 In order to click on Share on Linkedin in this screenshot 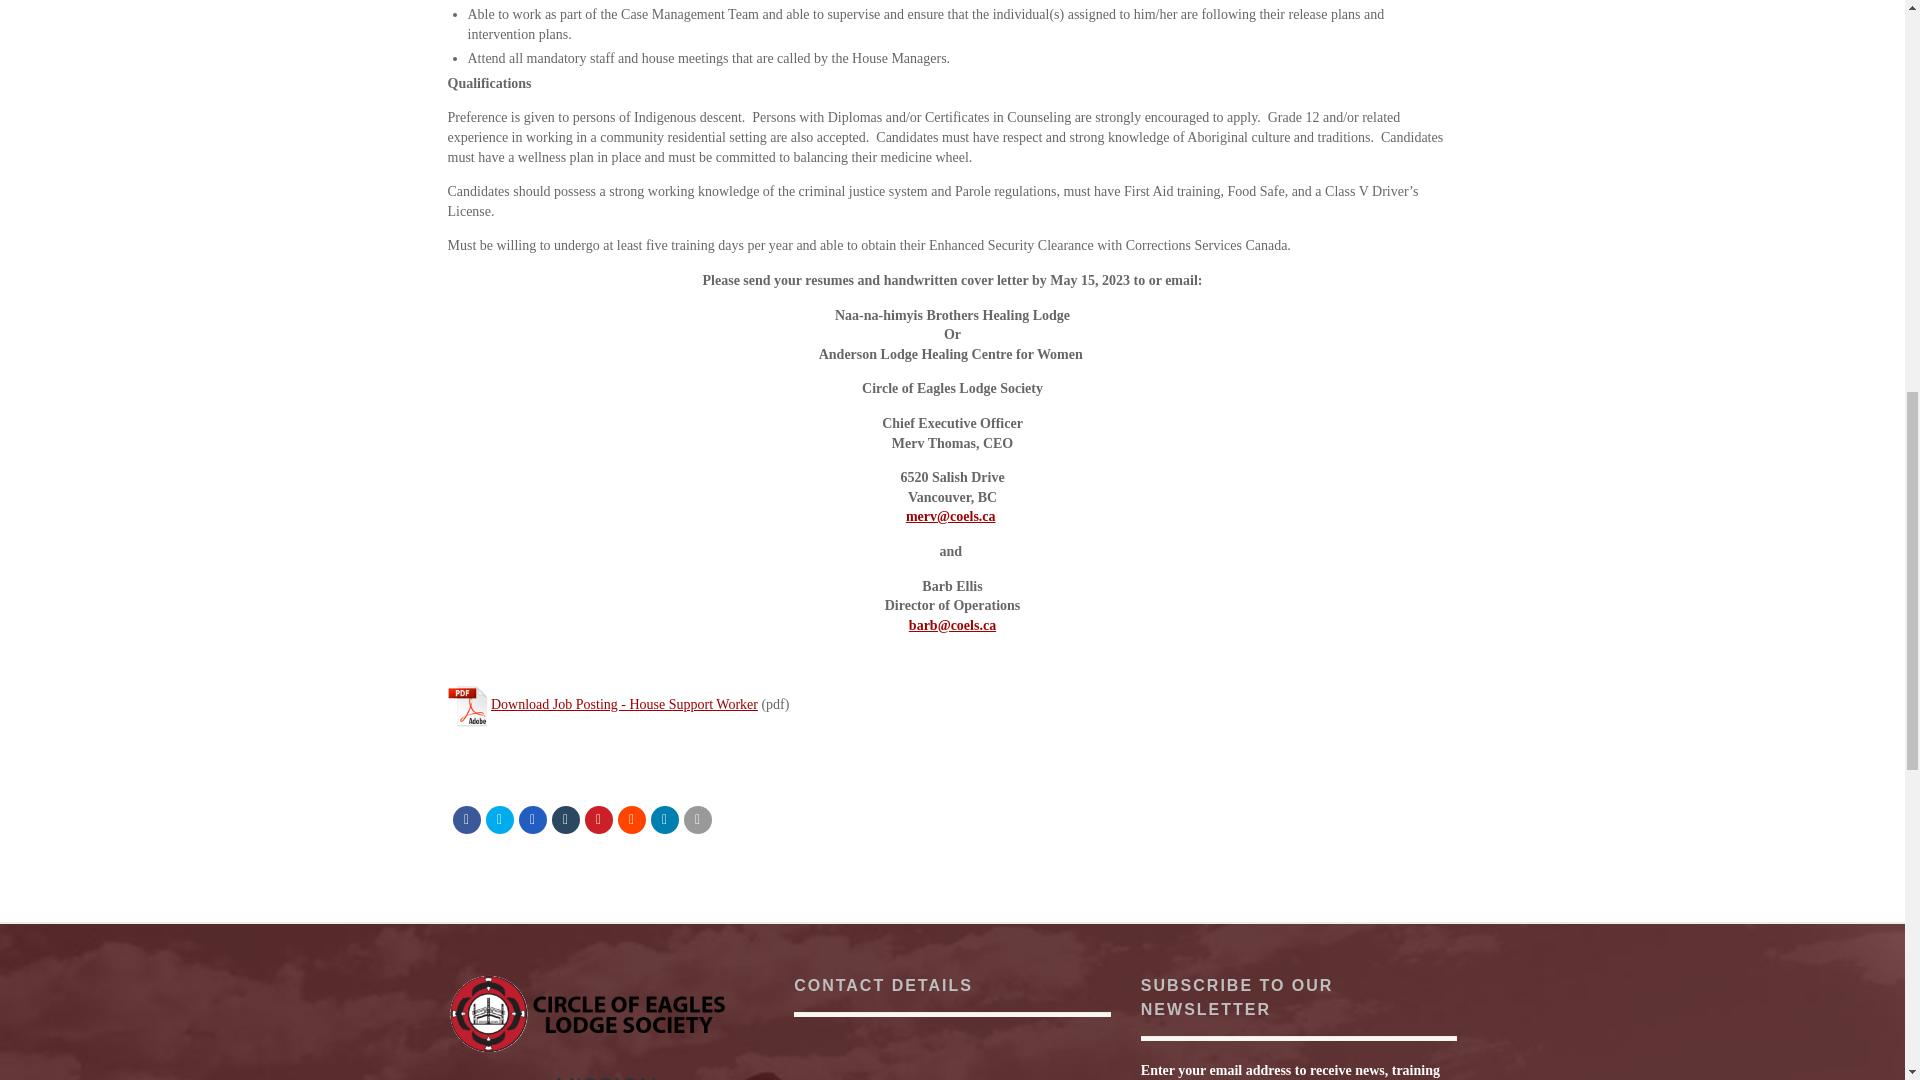, I will do `click(664, 819)`.